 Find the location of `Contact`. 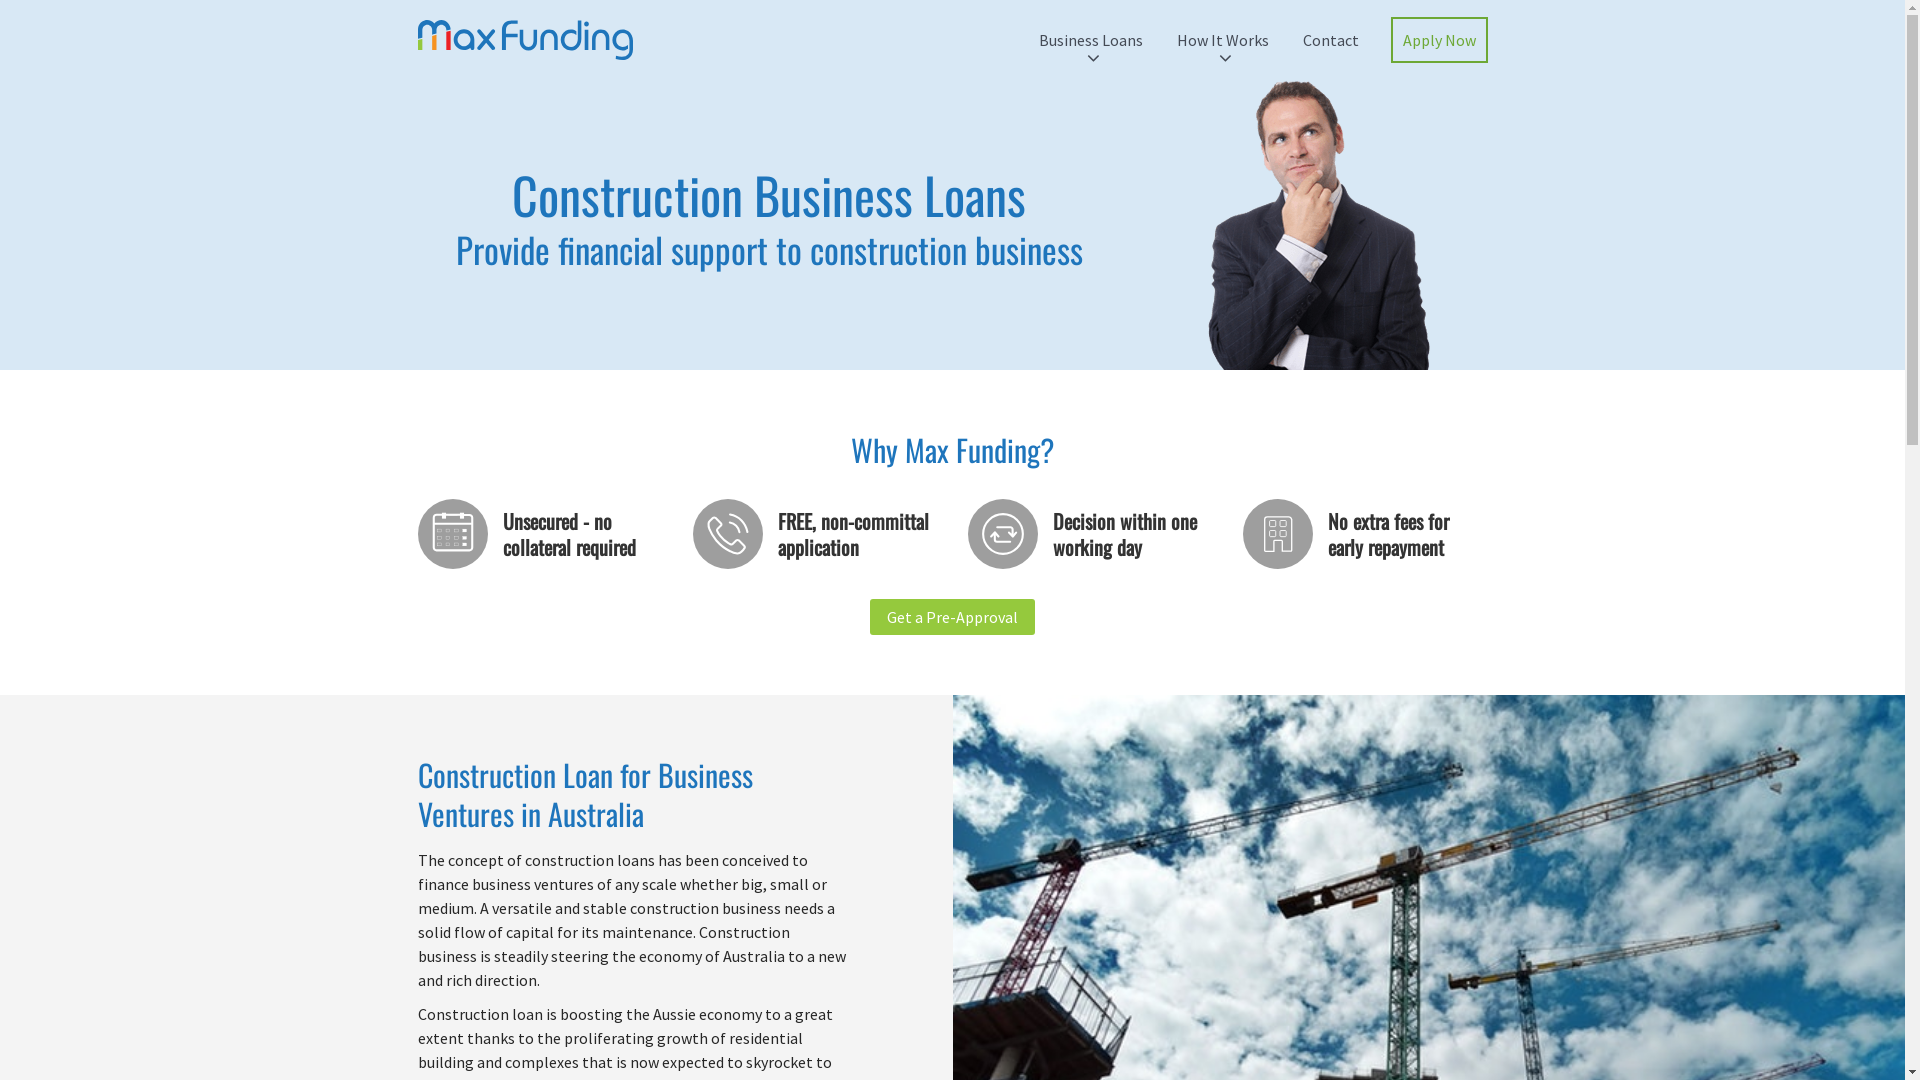

Contact is located at coordinates (1331, 40).